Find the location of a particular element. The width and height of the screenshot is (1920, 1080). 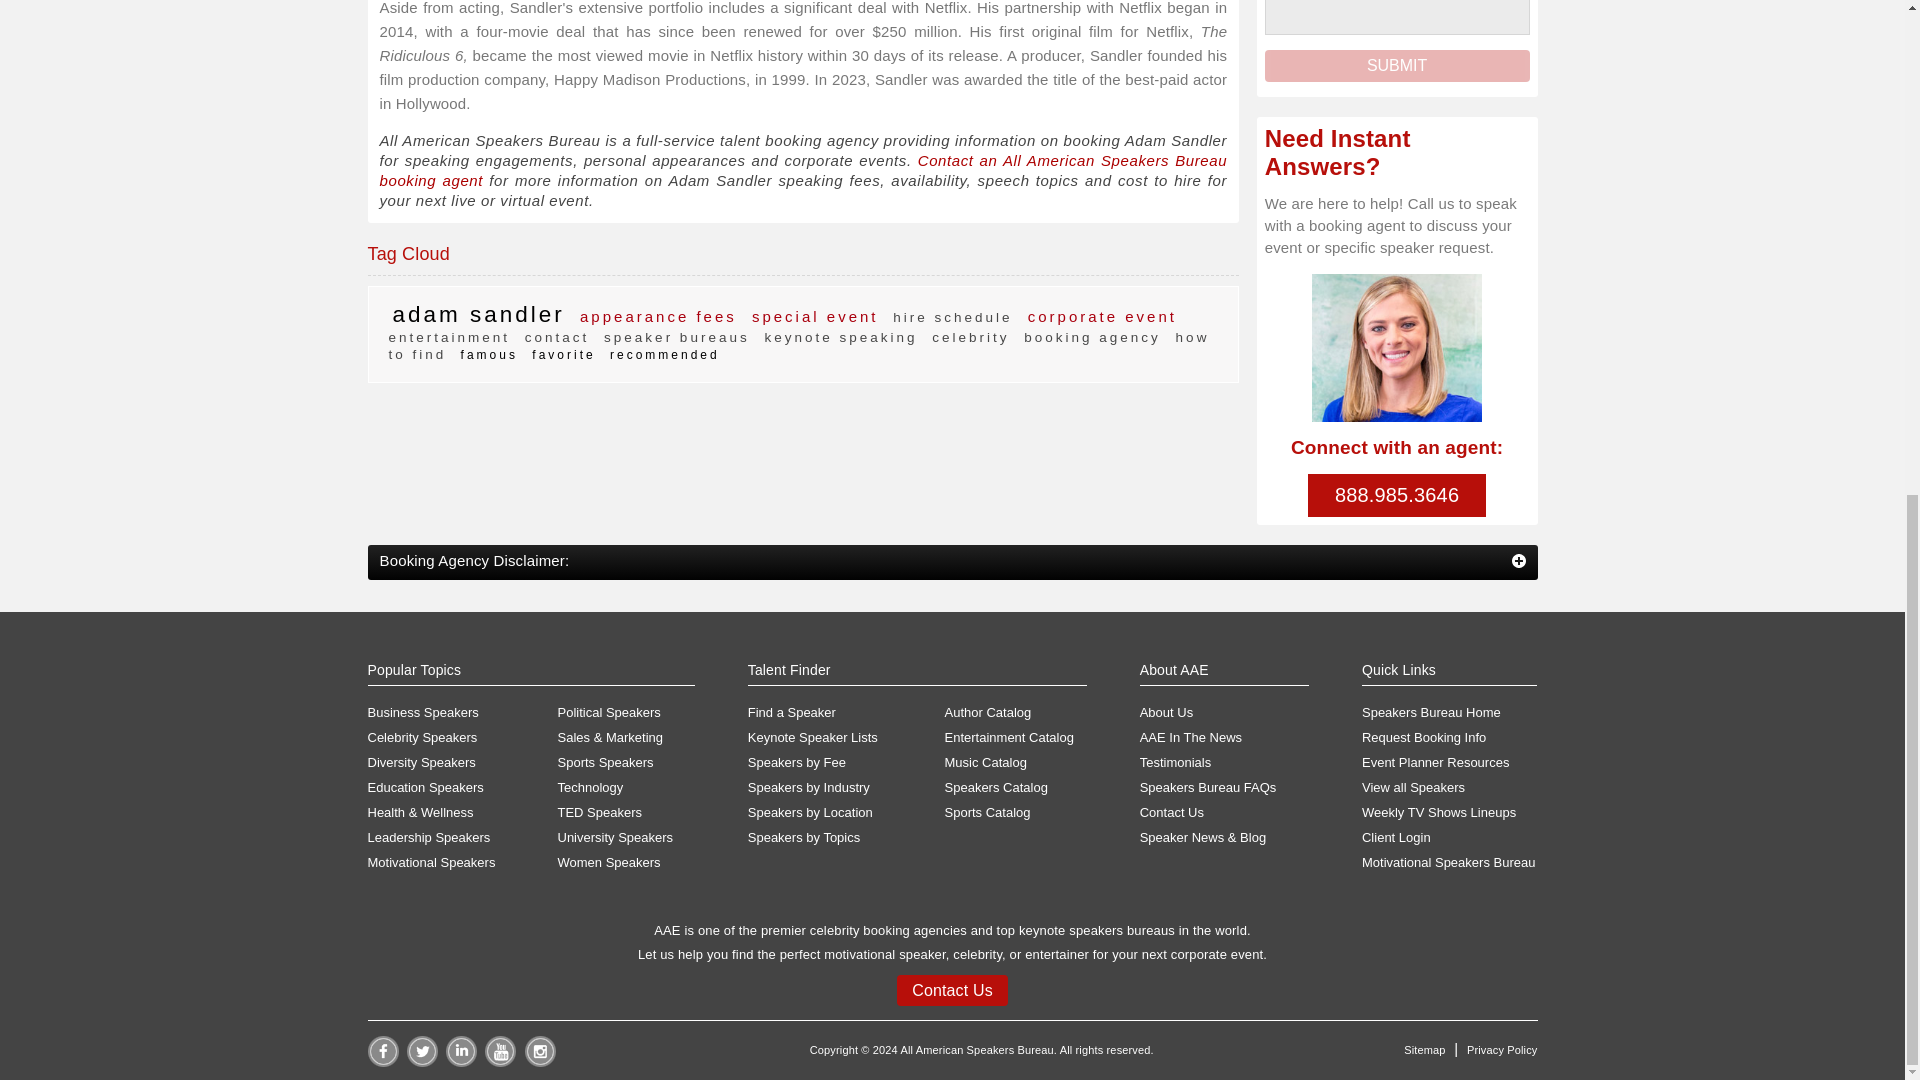

888.985.3646 is located at coordinates (1396, 496).